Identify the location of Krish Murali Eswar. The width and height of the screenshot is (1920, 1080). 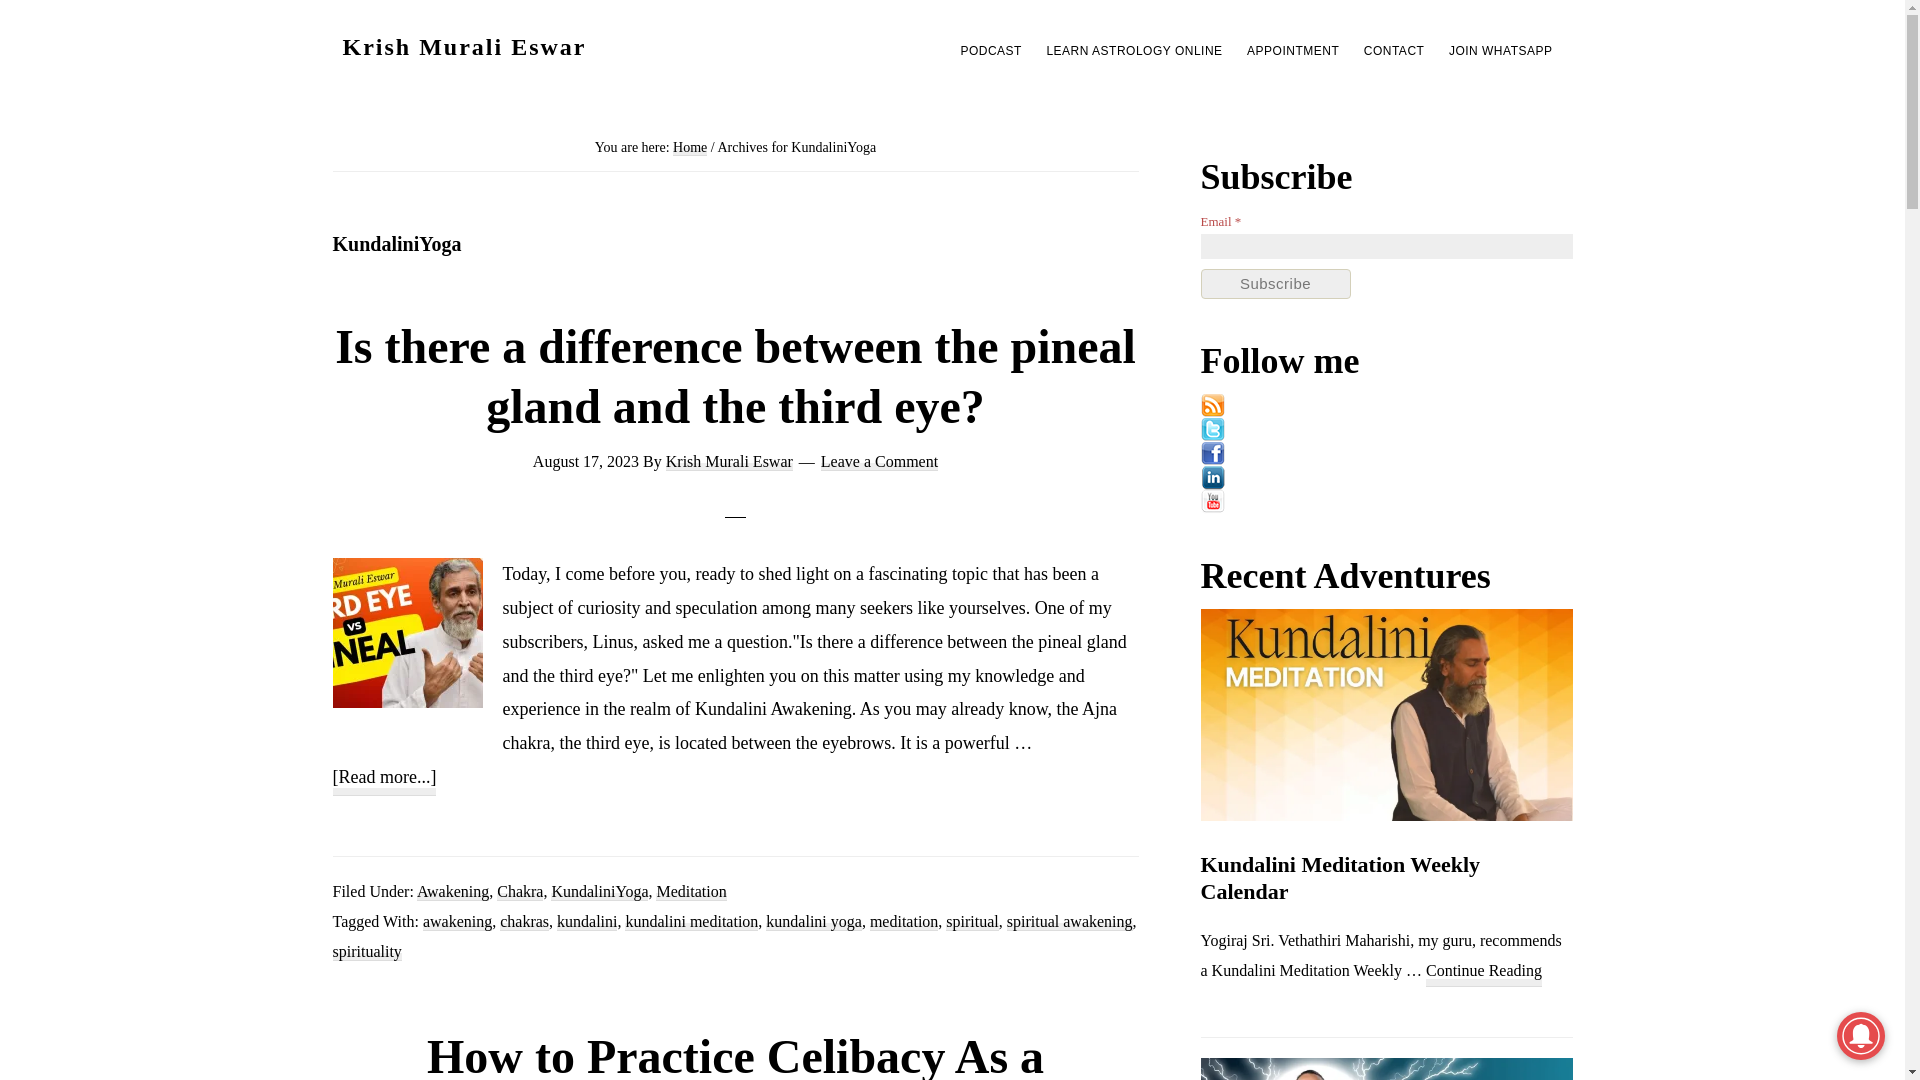
(463, 46).